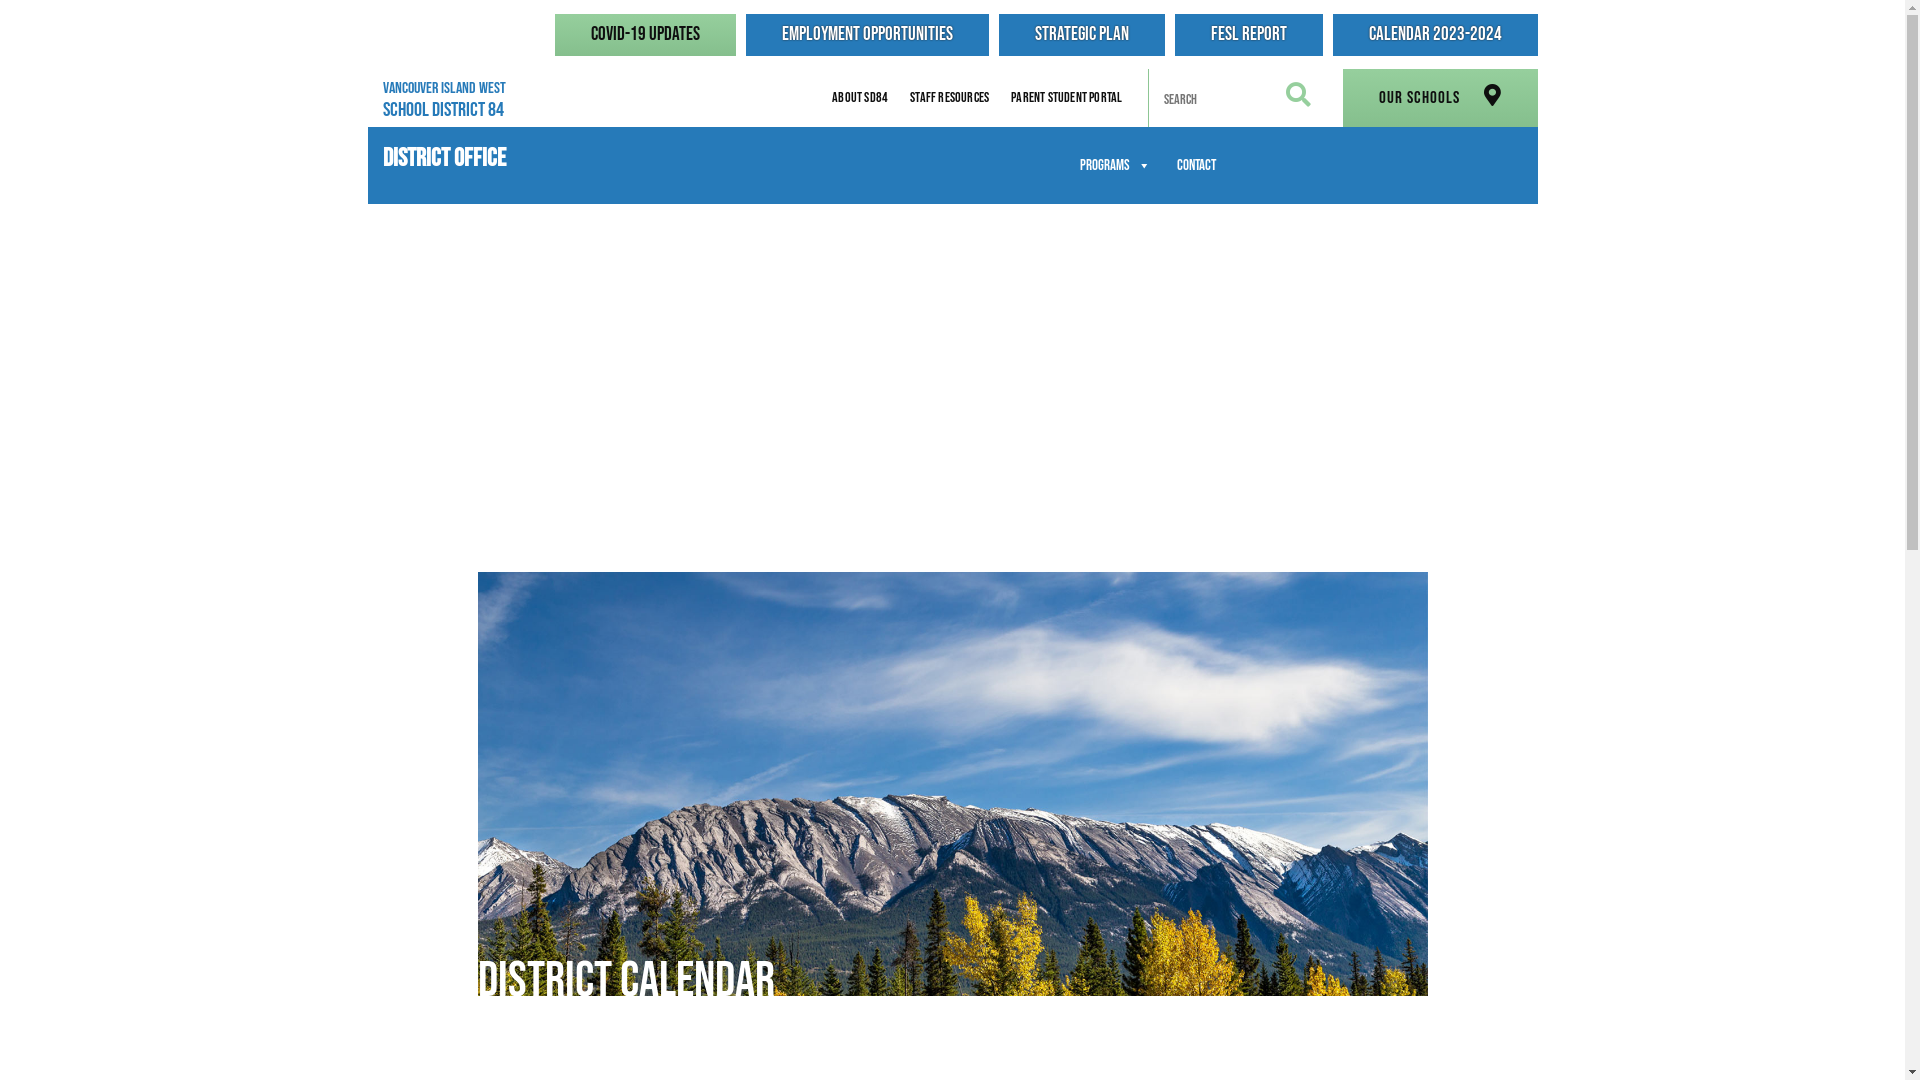 This screenshot has width=1920, height=1080. I want to click on About SD84, so click(860, 98).